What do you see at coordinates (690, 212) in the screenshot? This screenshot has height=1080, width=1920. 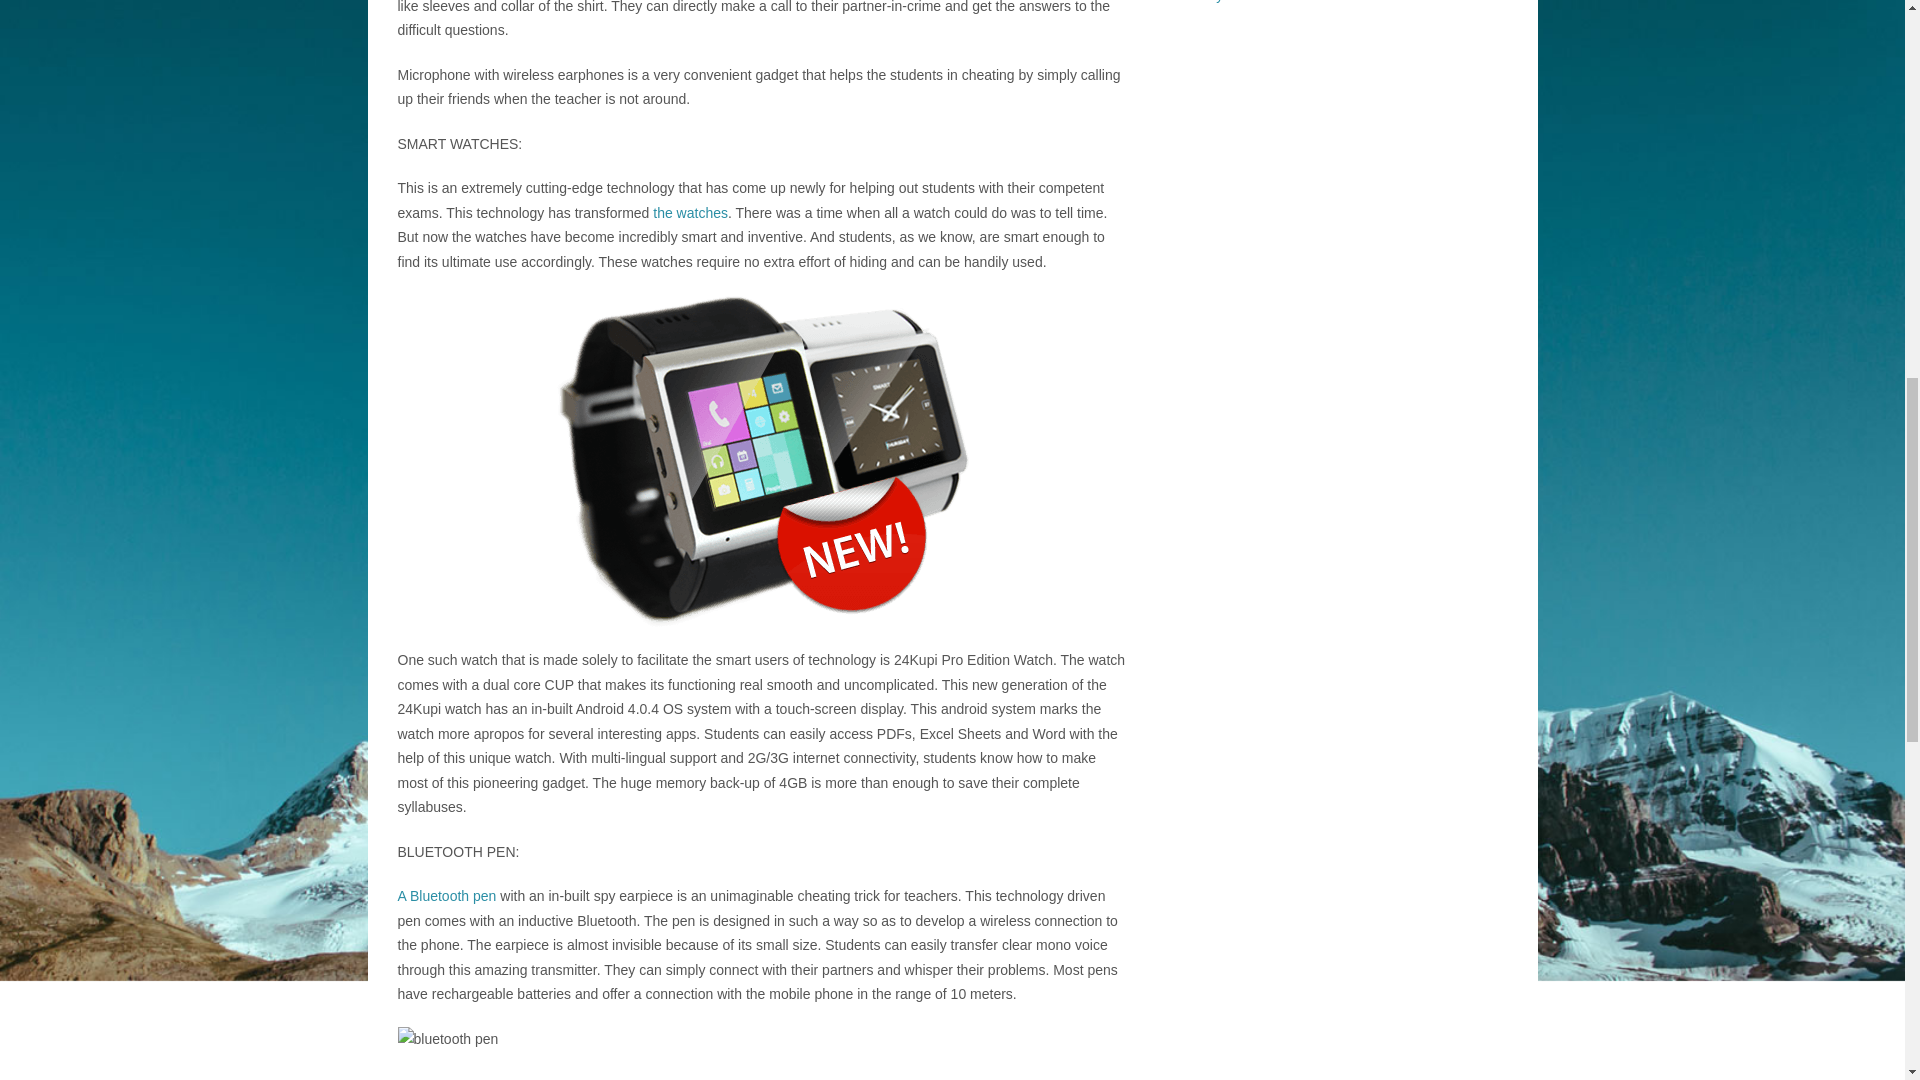 I see `the watches` at bounding box center [690, 212].